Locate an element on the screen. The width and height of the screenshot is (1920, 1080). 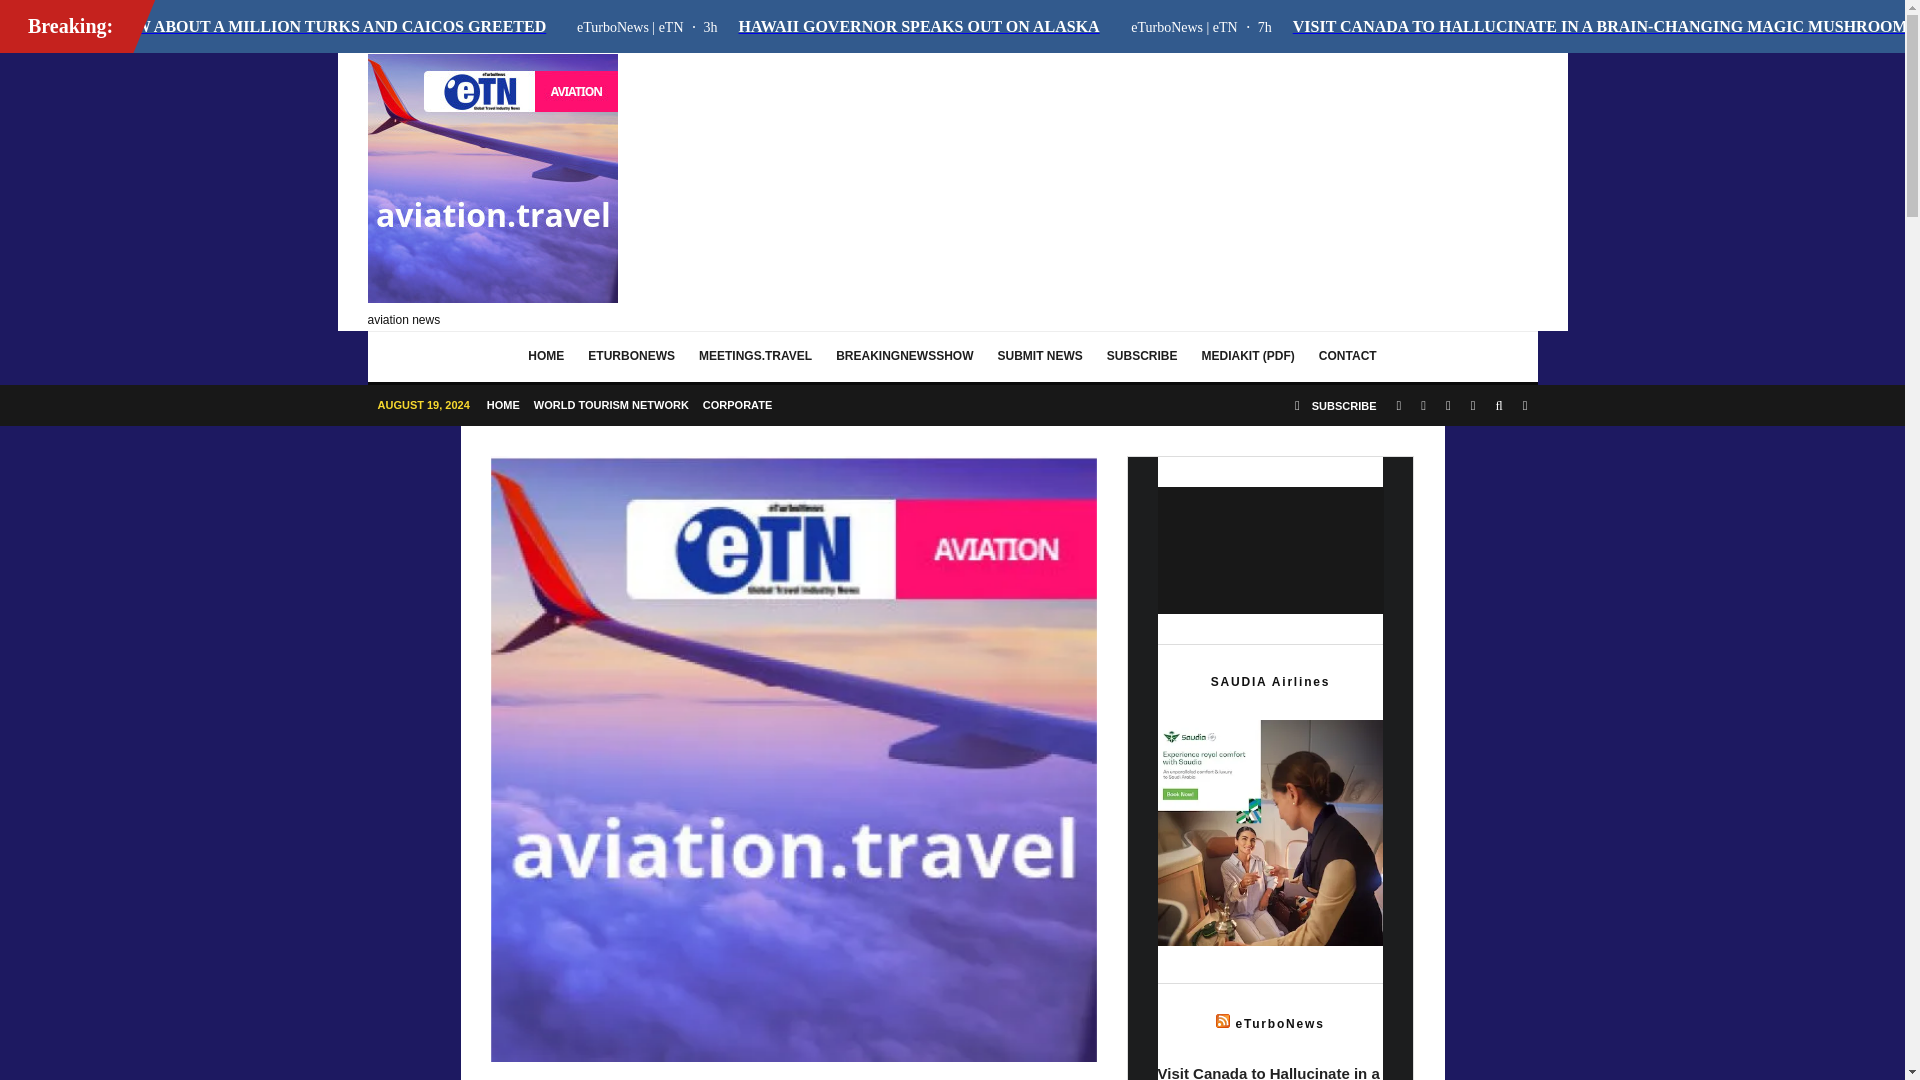
Advertisement is located at coordinates (1174, 186).